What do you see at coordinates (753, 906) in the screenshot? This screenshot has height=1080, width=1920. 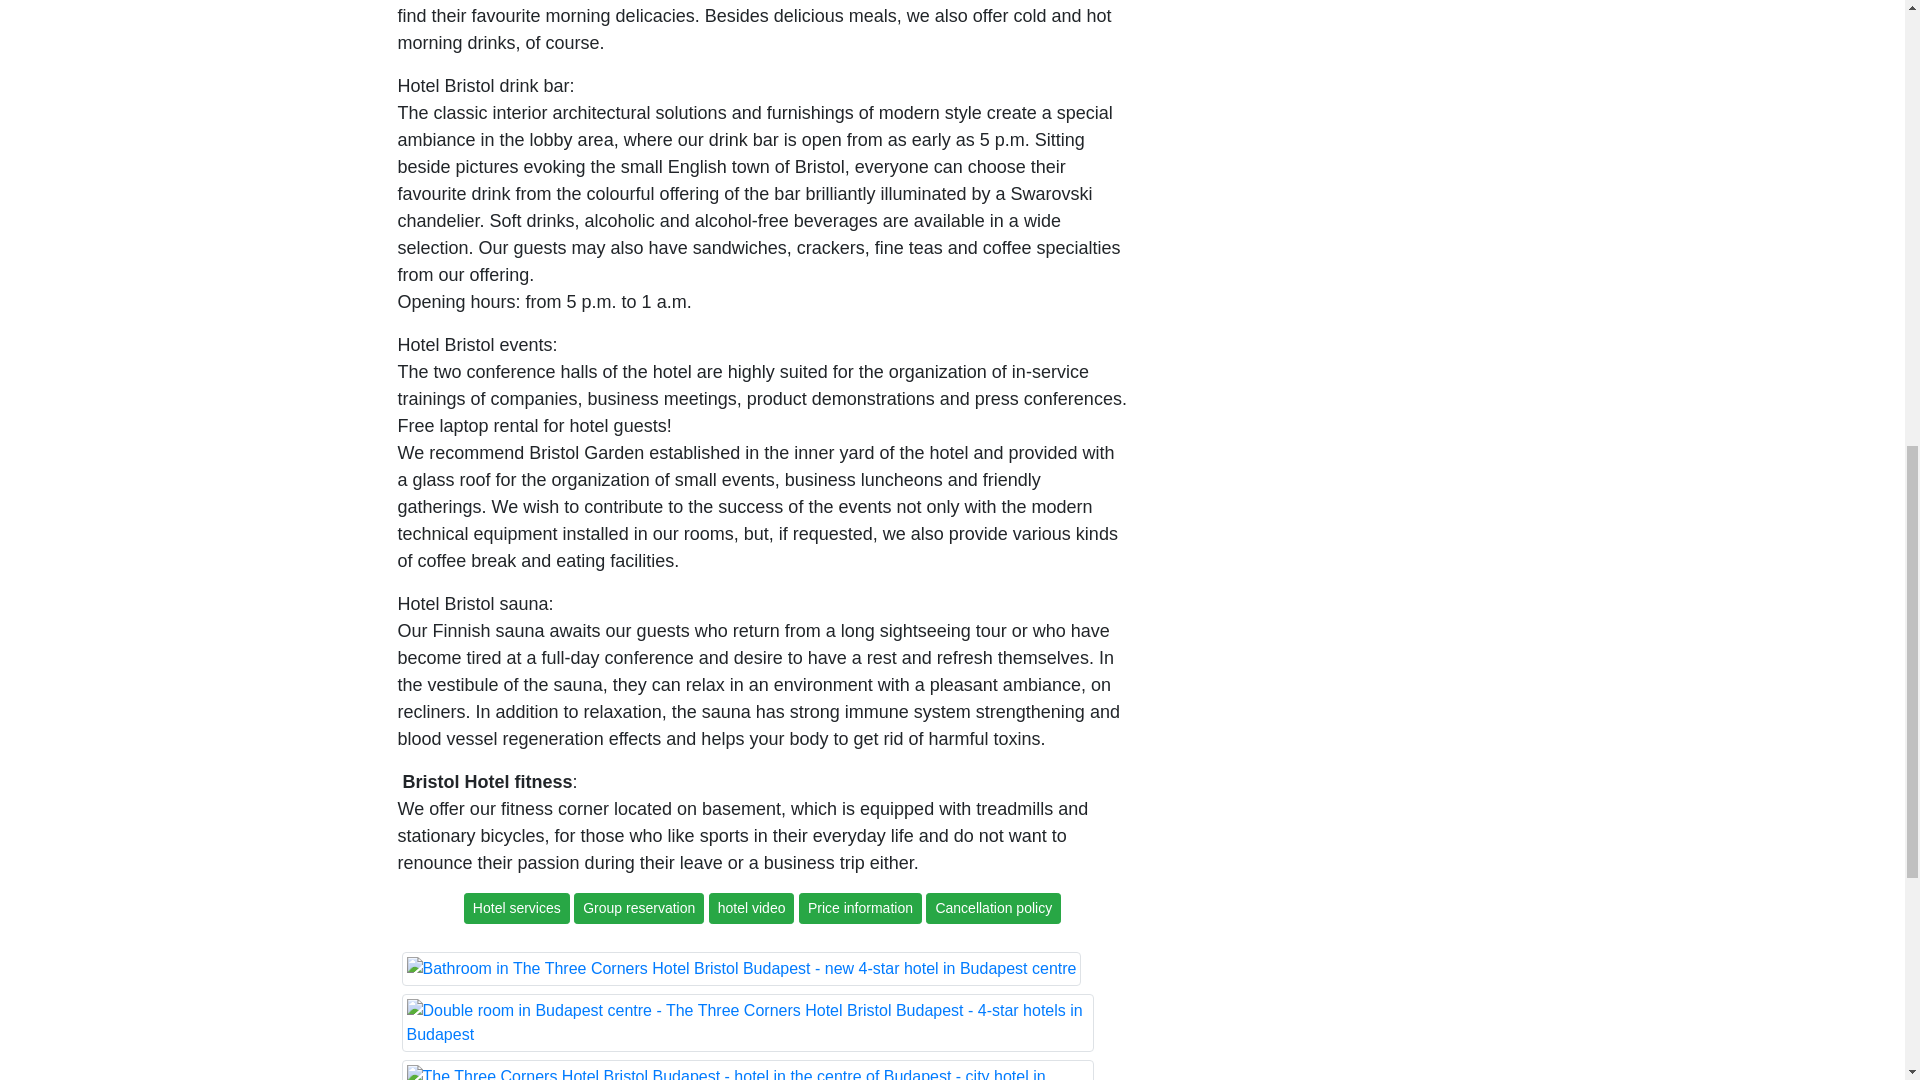 I see `hotel video` at bounding box center [753, 906].